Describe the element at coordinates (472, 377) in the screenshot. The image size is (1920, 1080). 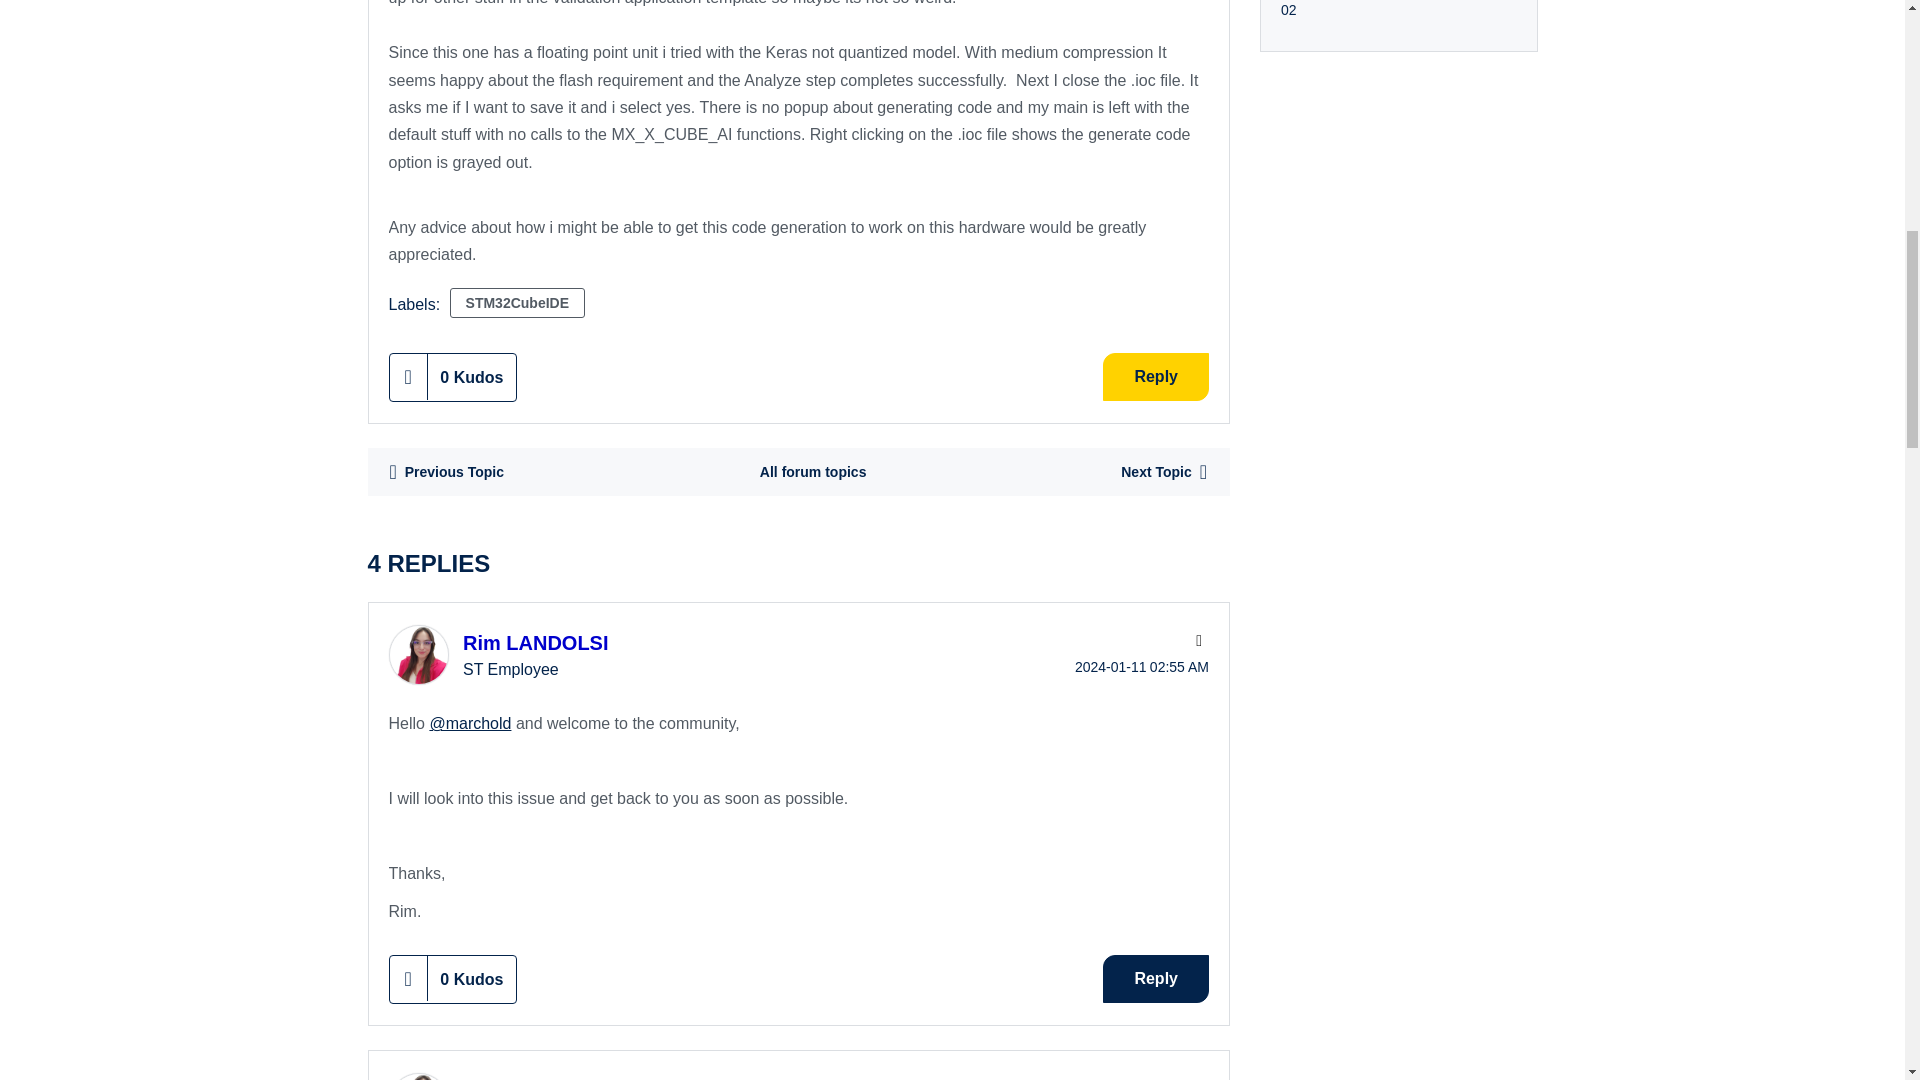
I see `The total number of kudos this post has received.` at that location.